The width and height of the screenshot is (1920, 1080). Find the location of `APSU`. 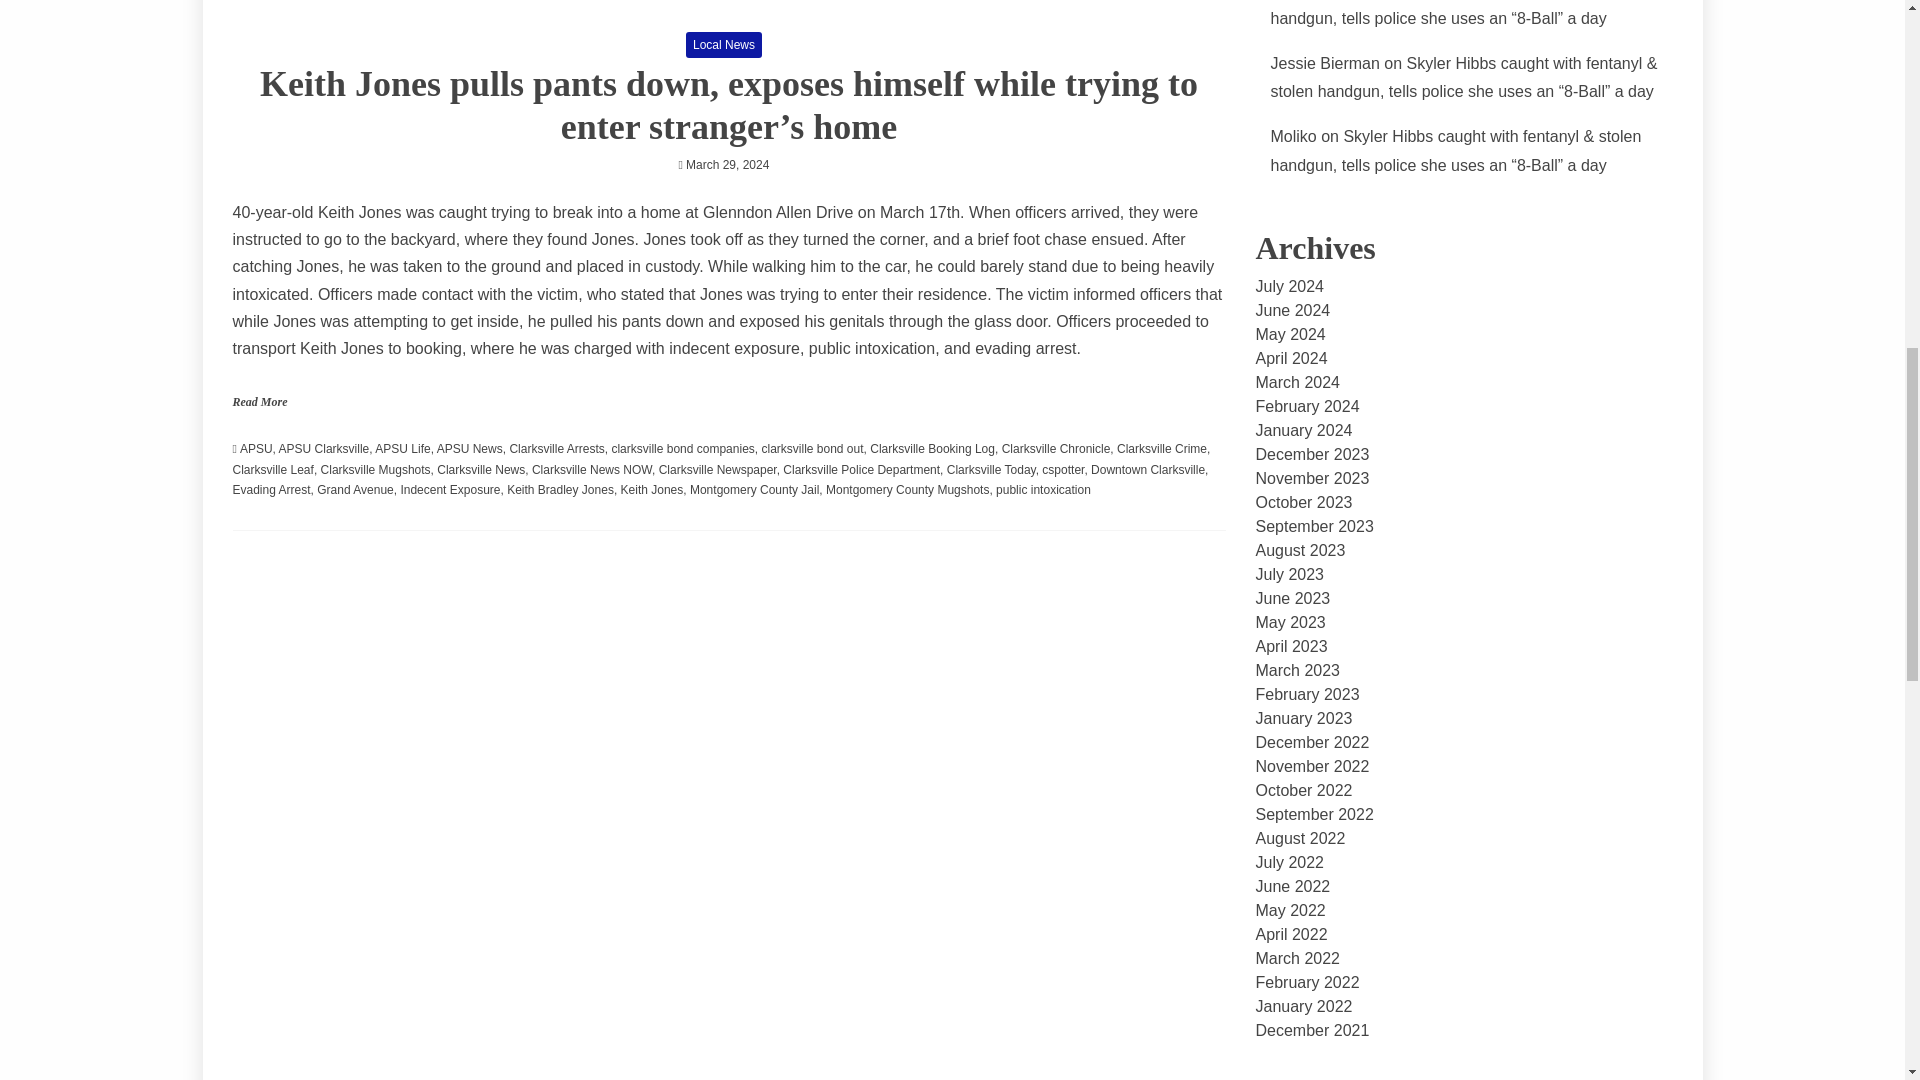

APSU is located at coordinates (256, 448).